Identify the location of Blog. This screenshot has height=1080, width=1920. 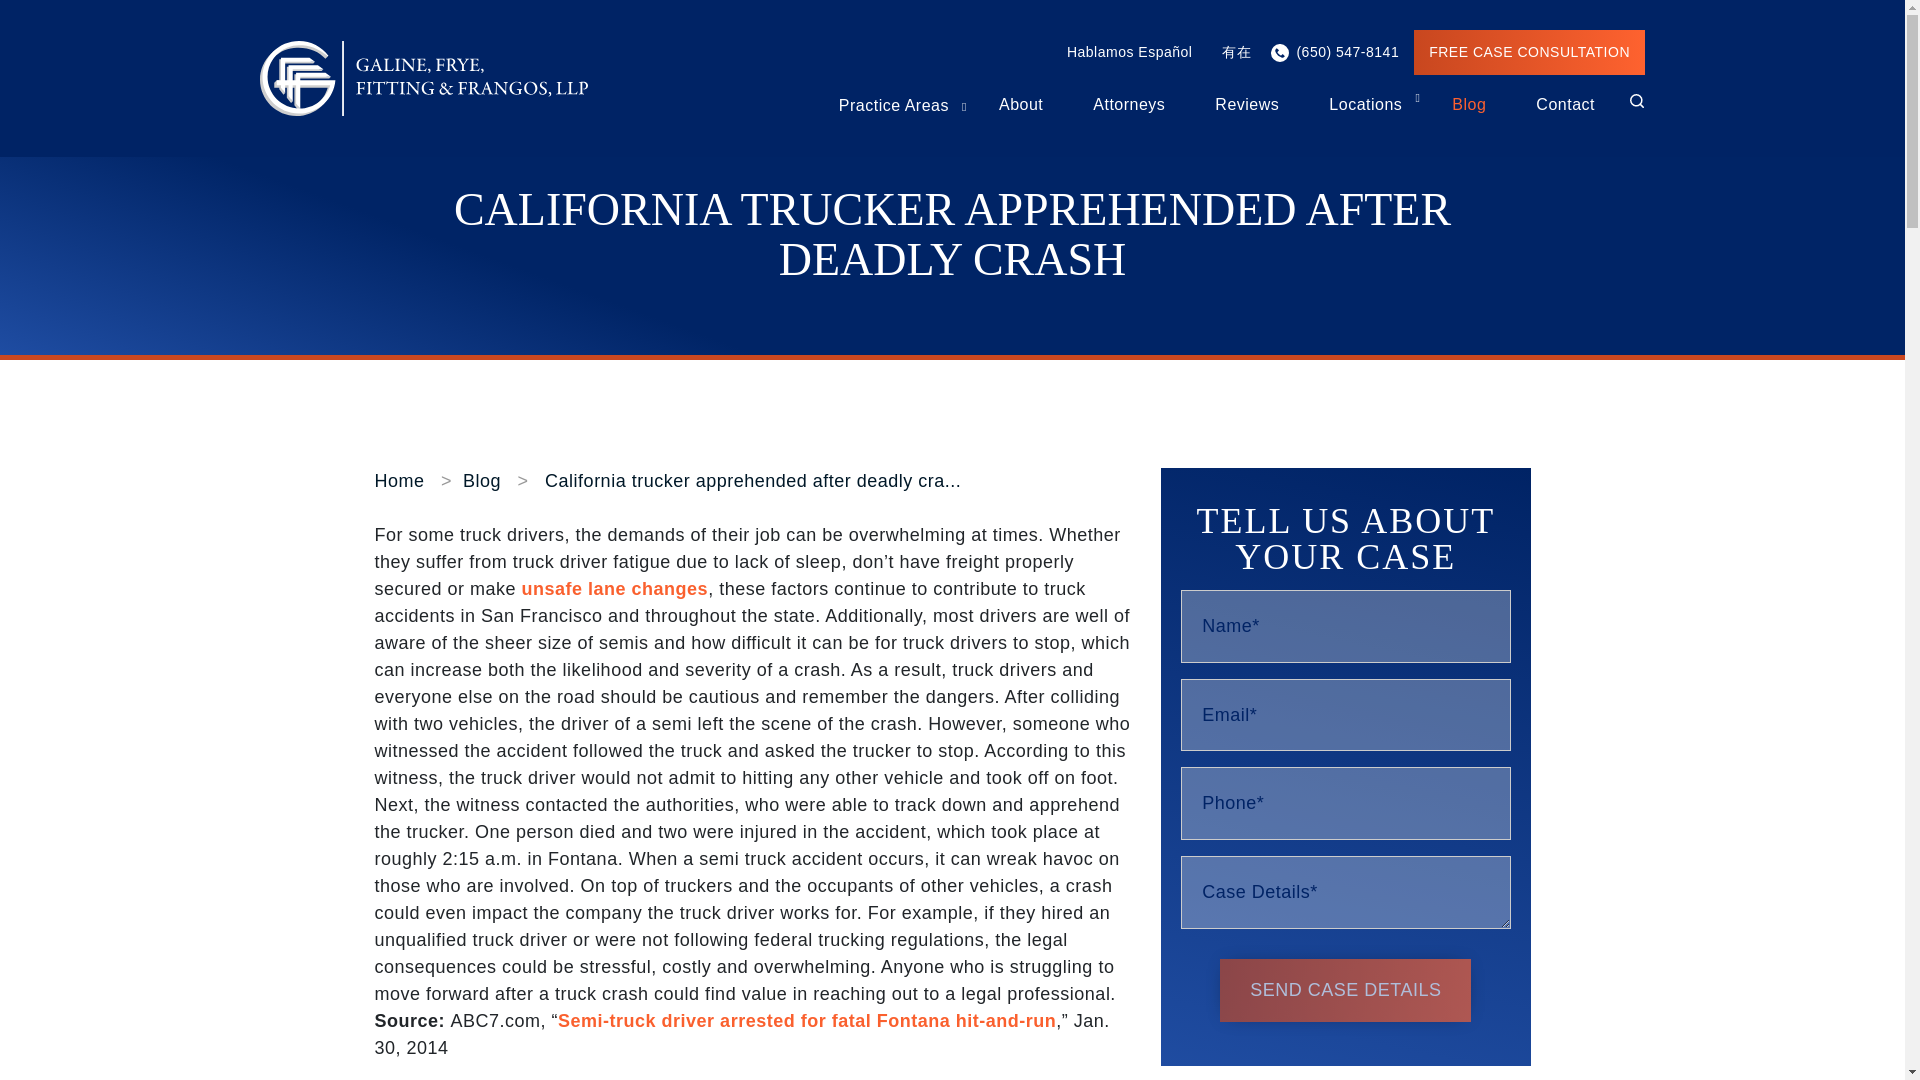
(1468, 105).